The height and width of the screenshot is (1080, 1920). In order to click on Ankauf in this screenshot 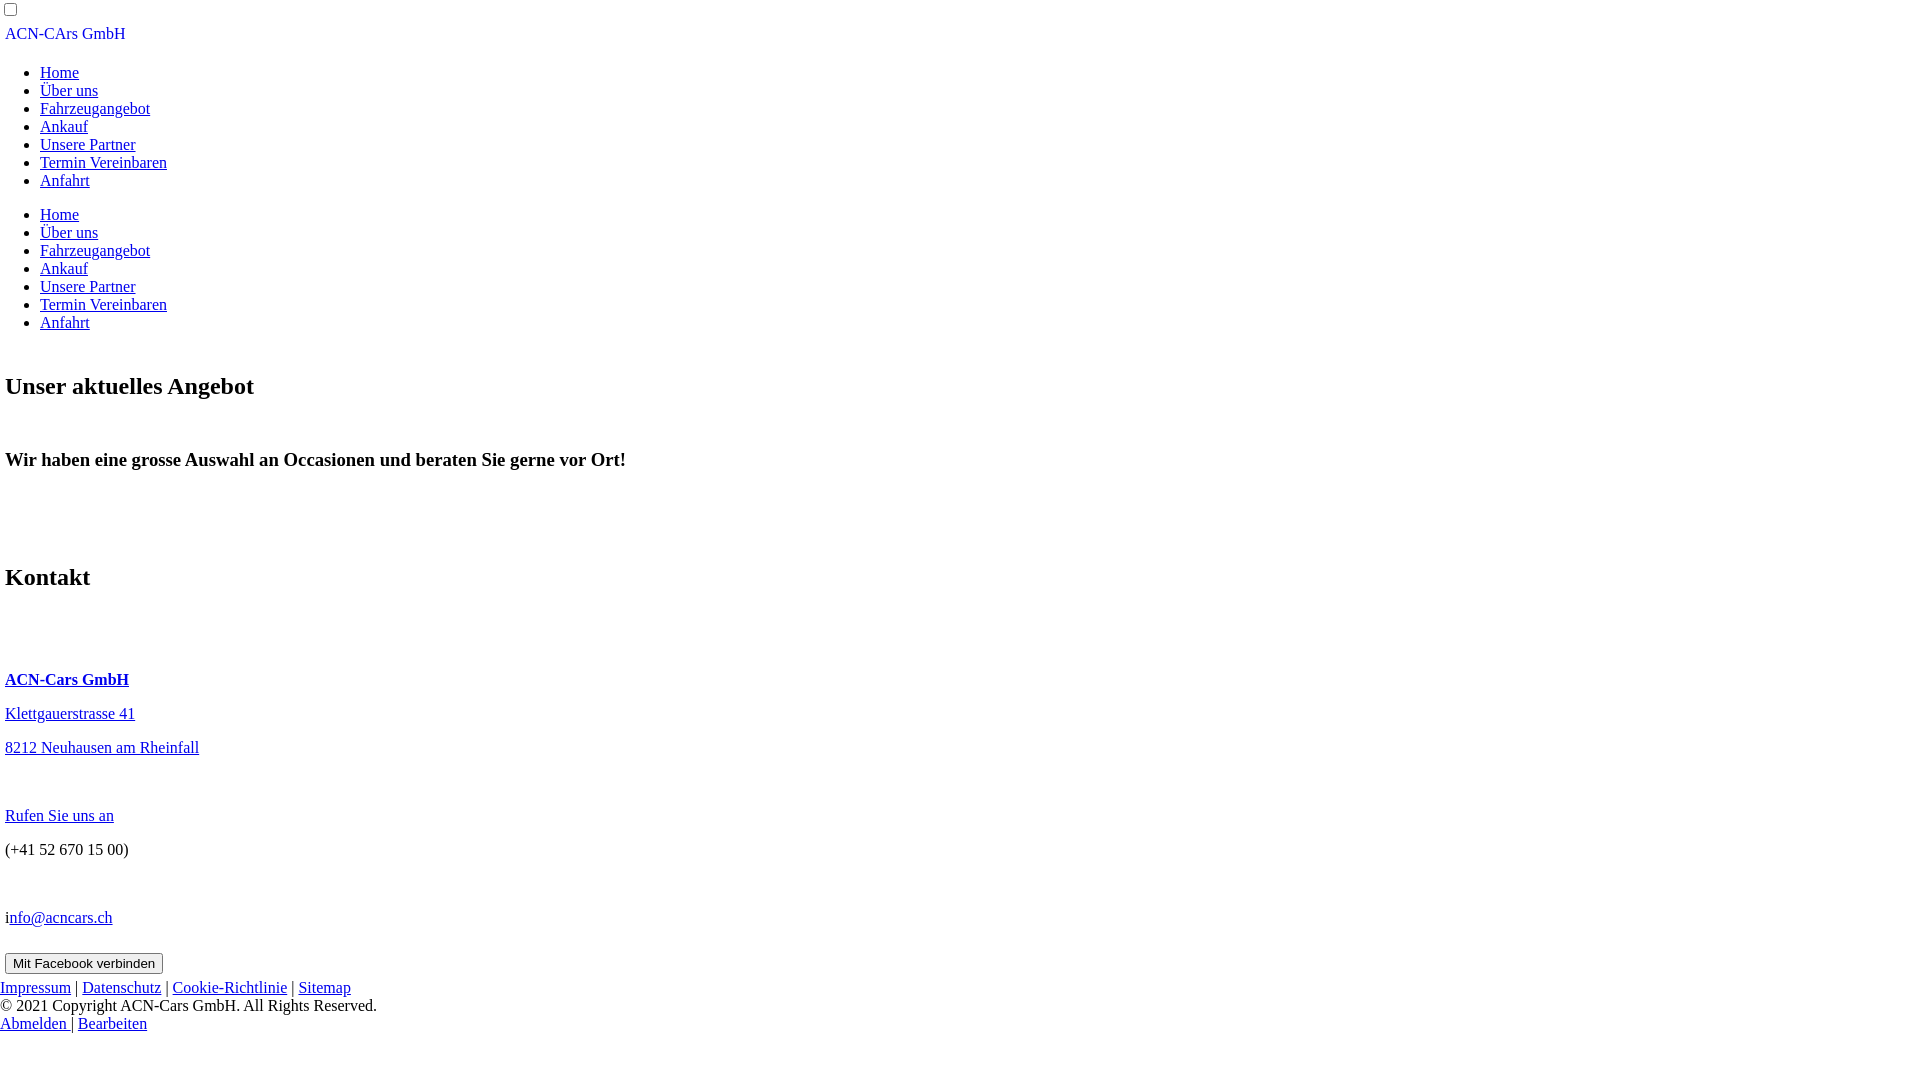, I will do `click(64, 268)`.